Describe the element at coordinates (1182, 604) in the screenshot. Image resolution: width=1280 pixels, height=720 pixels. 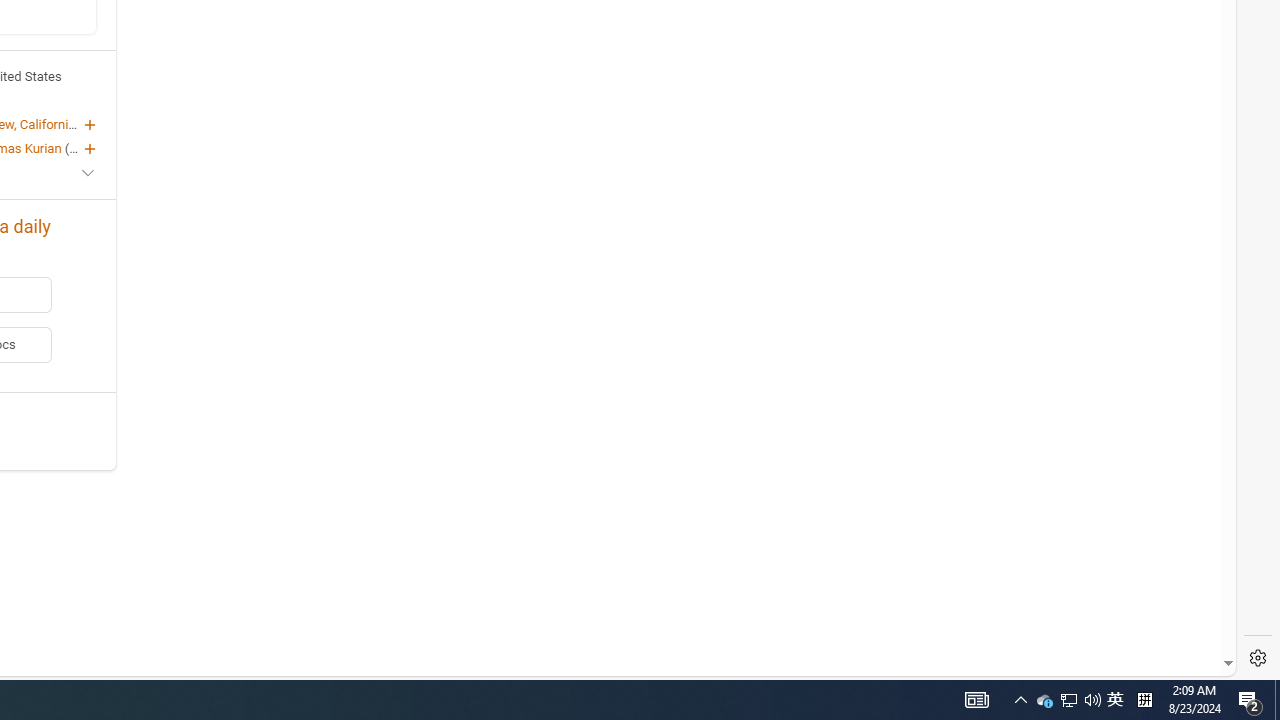
I see `Search more` at that location.